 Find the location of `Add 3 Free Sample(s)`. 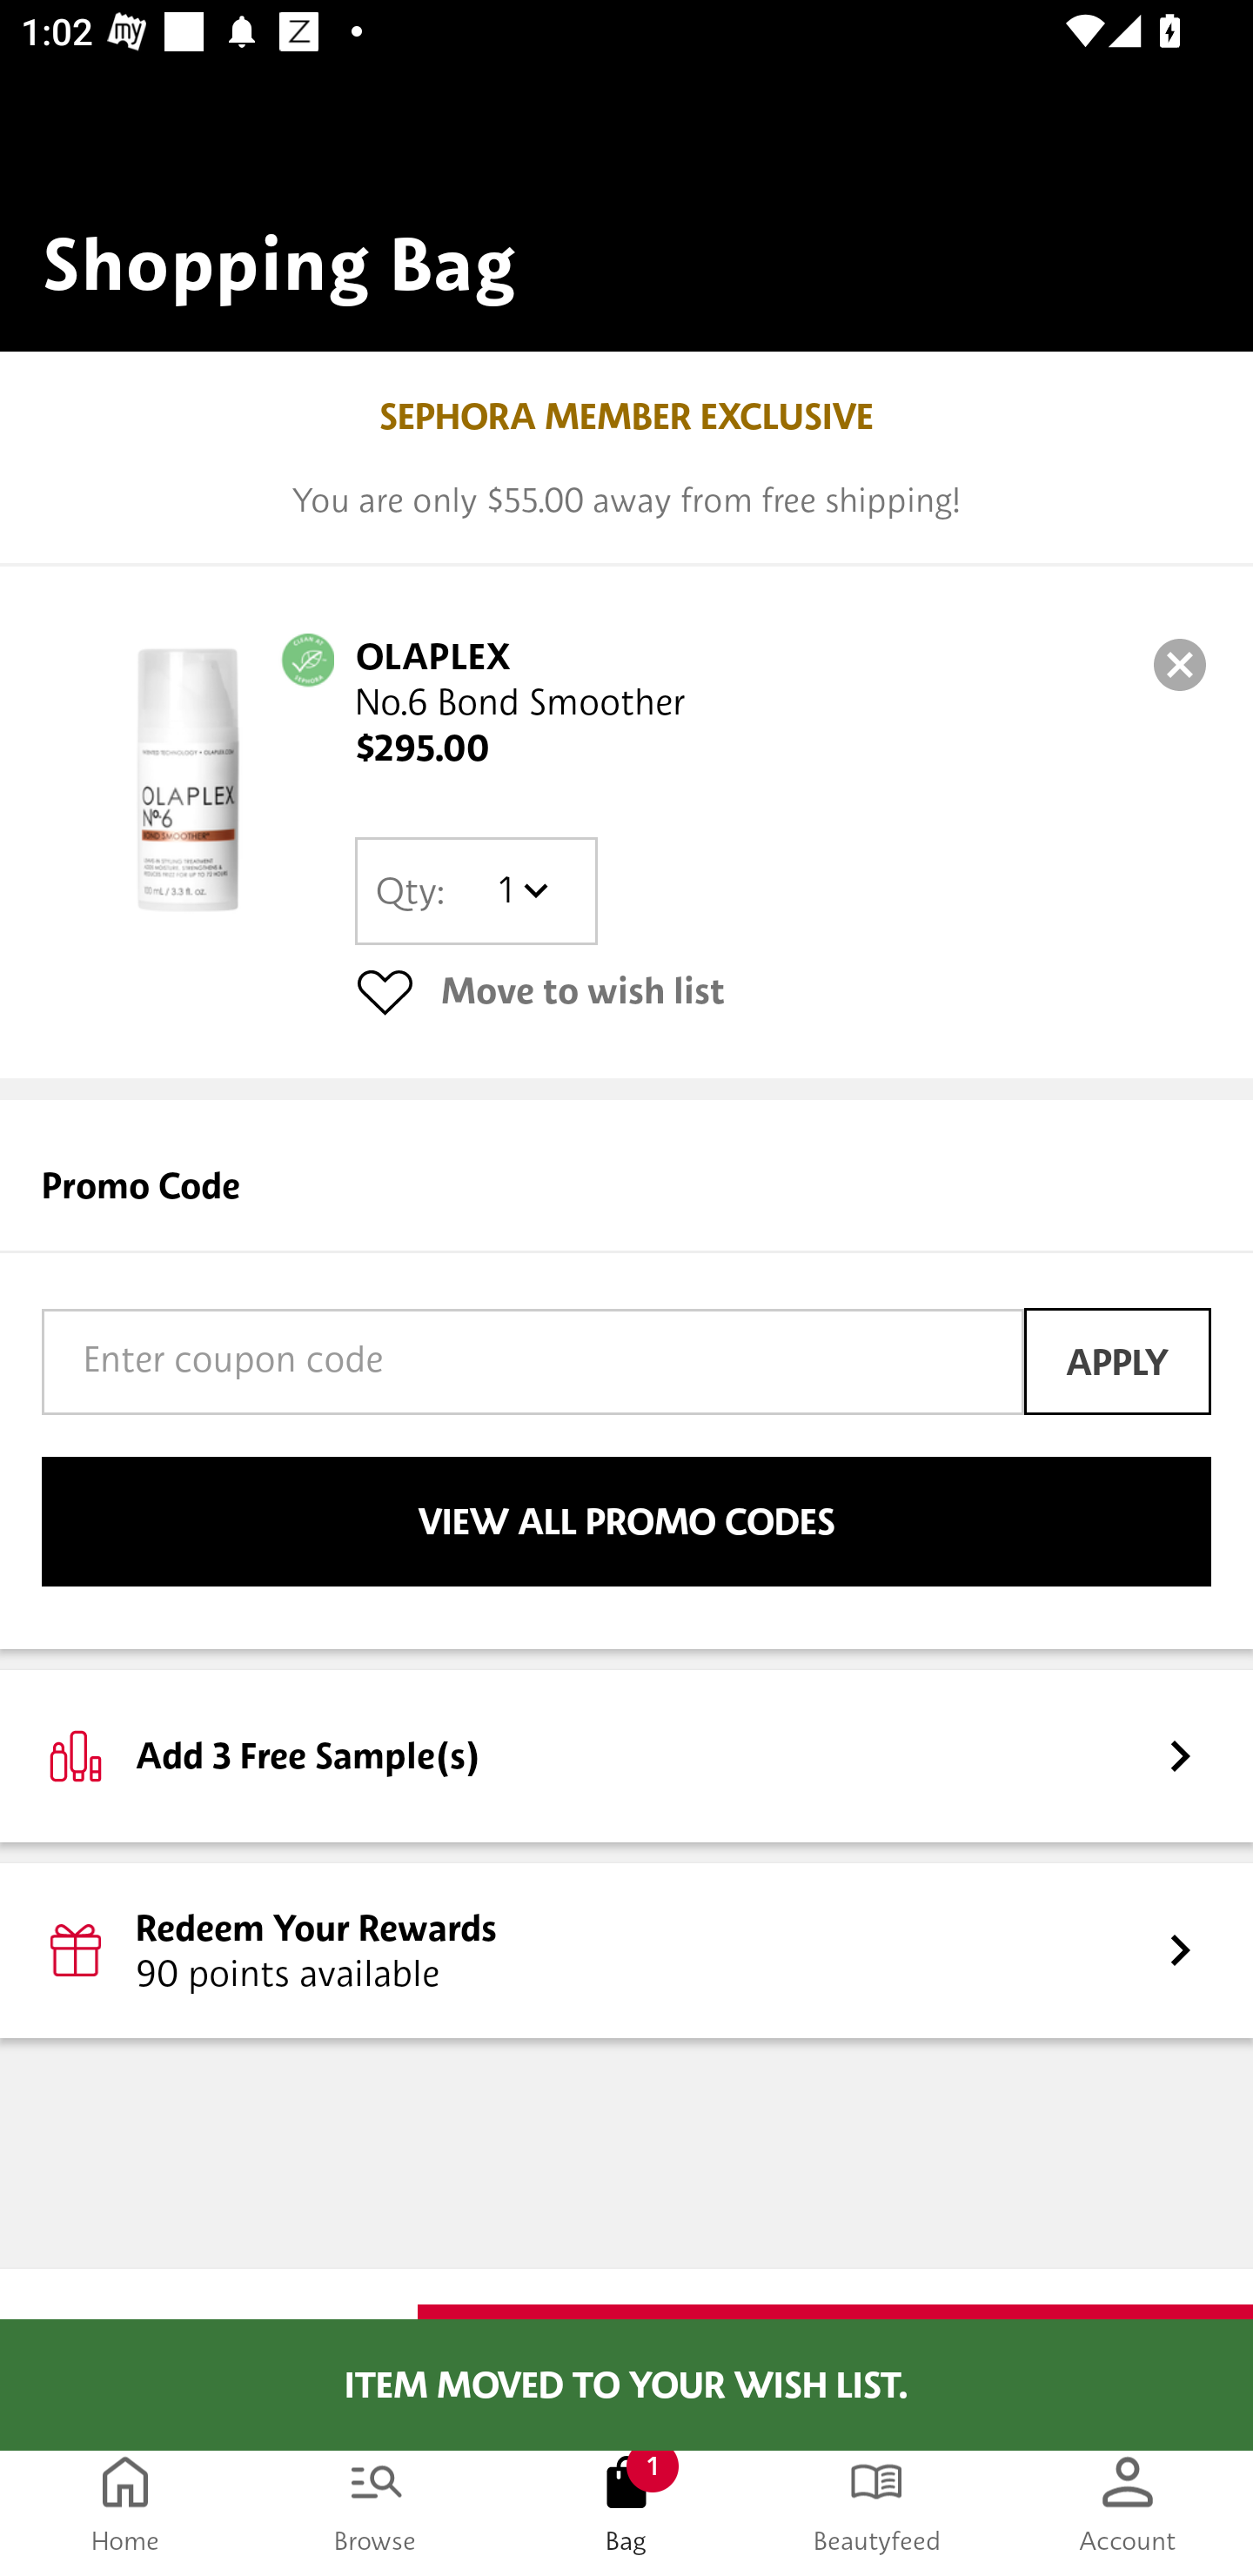

Add 3 Free Sample(s) is located at coordinates (626, 1755).